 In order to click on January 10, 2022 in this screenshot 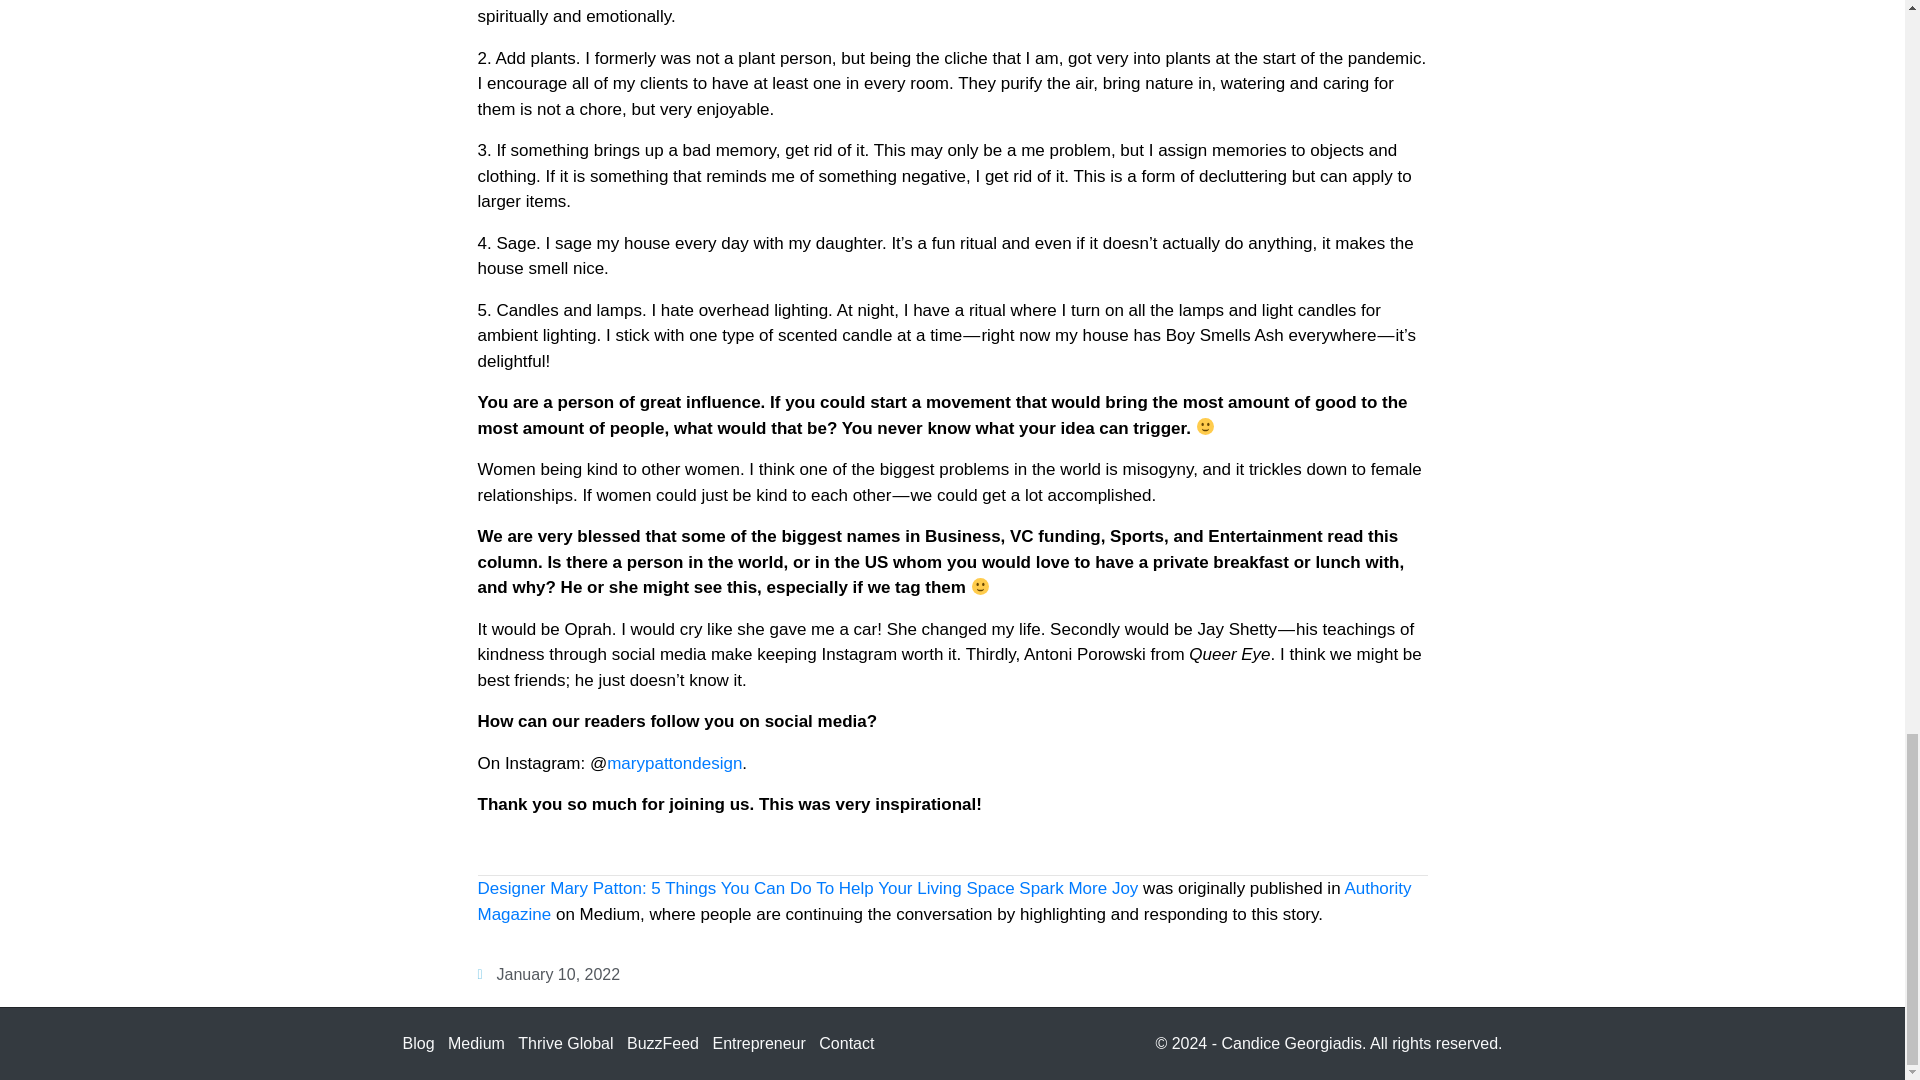, I will do `click(549, 975)`.